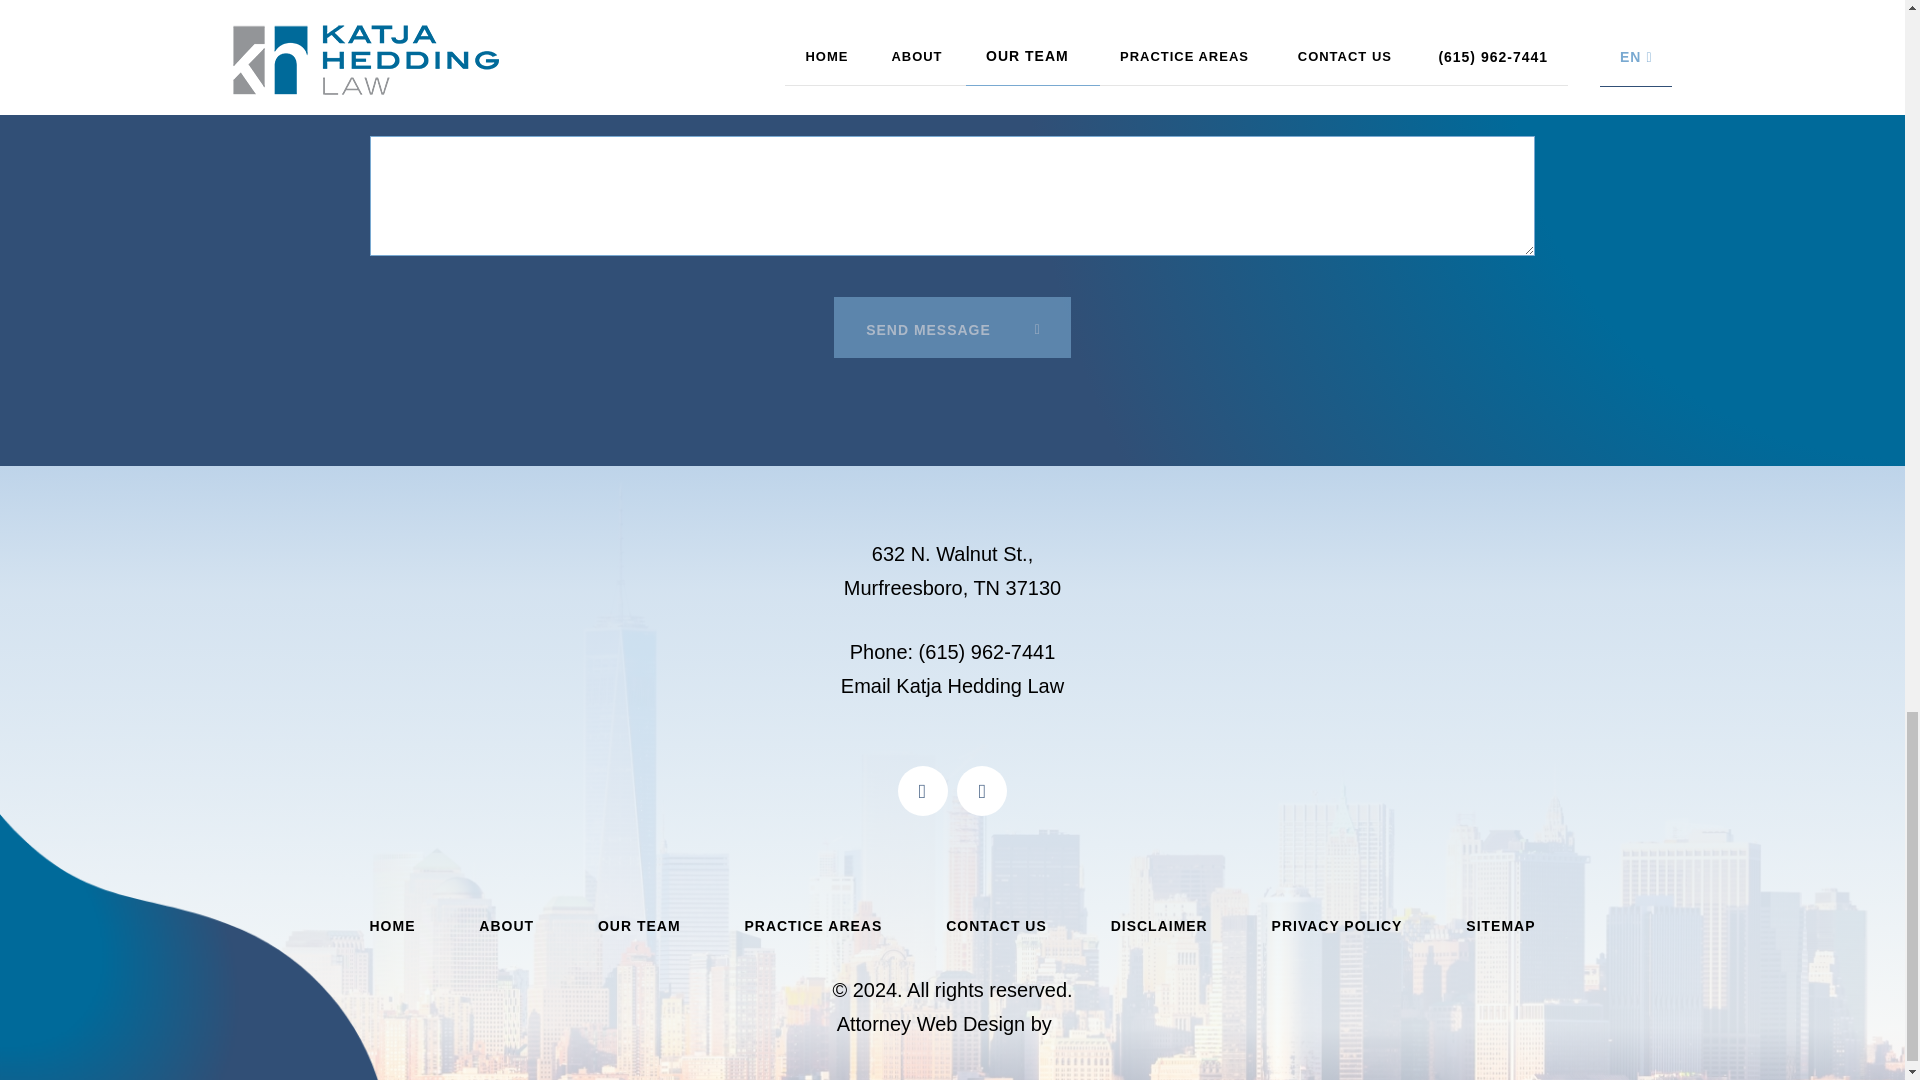 Image resolution: width=1920 pixels, height=1080 pixels. What do you see at coordinates (996, 926) in the screenshot?
I see `CONTACT US` at bounding box center [996, 926].